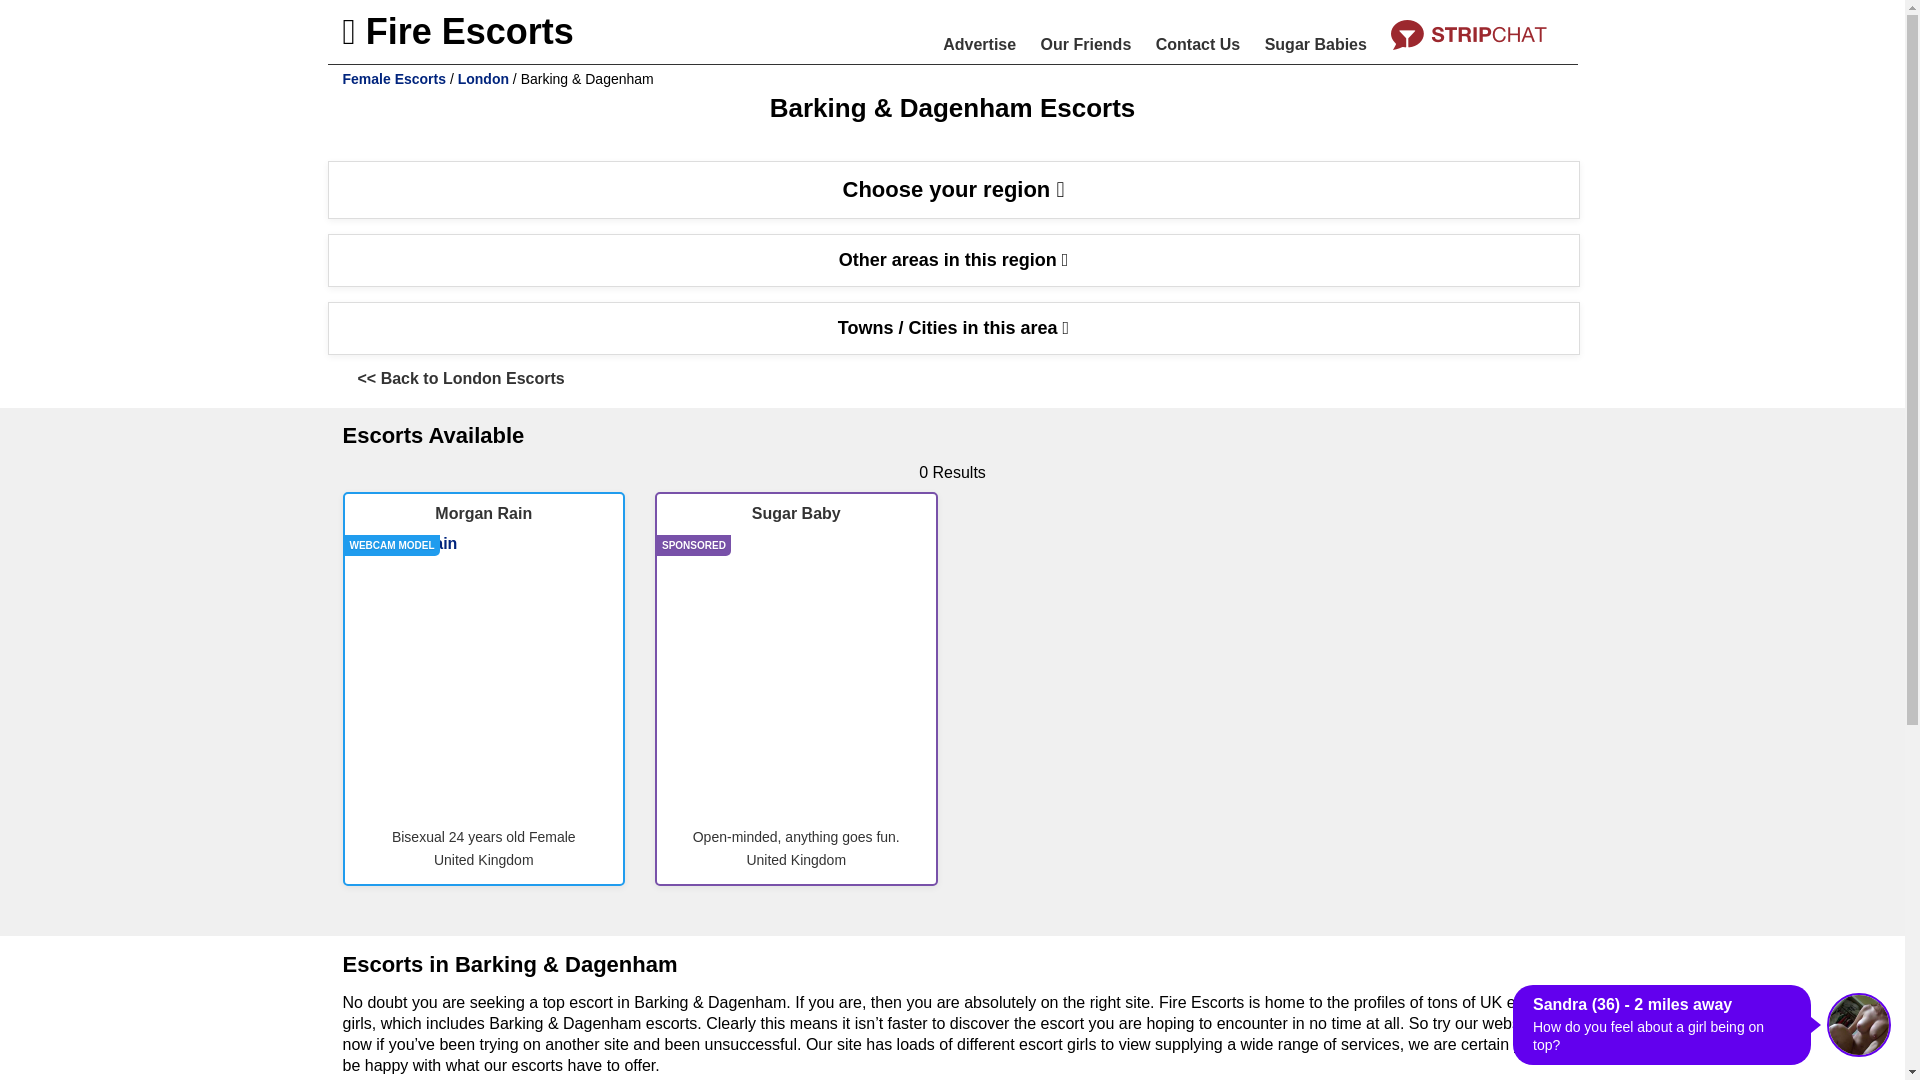 The width and height of the screenshot is (1920, 1080). What do you see at coordinates (1086, 44) in the screenshot?
I see `Our Friends` at bounding box center [1086, 44].